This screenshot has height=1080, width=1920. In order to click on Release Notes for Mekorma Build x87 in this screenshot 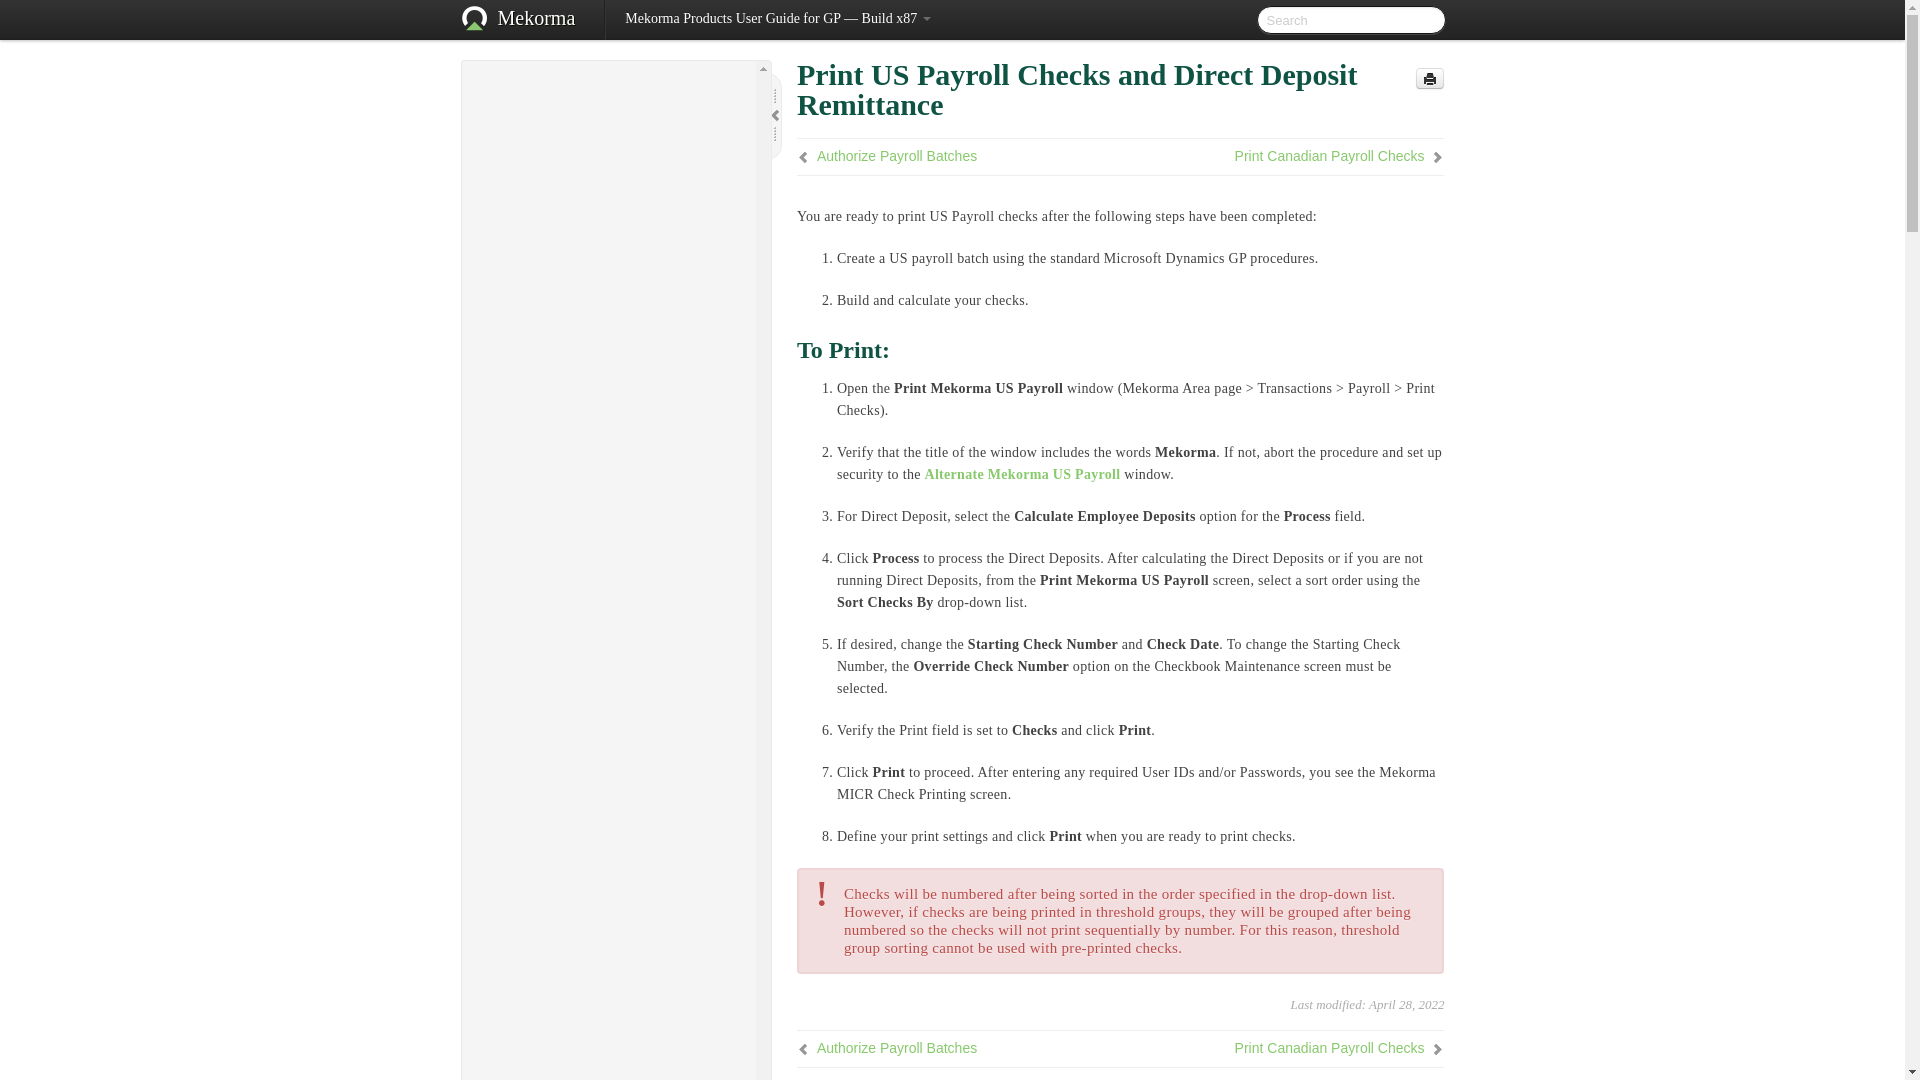, I will do `click(608, 105)`.